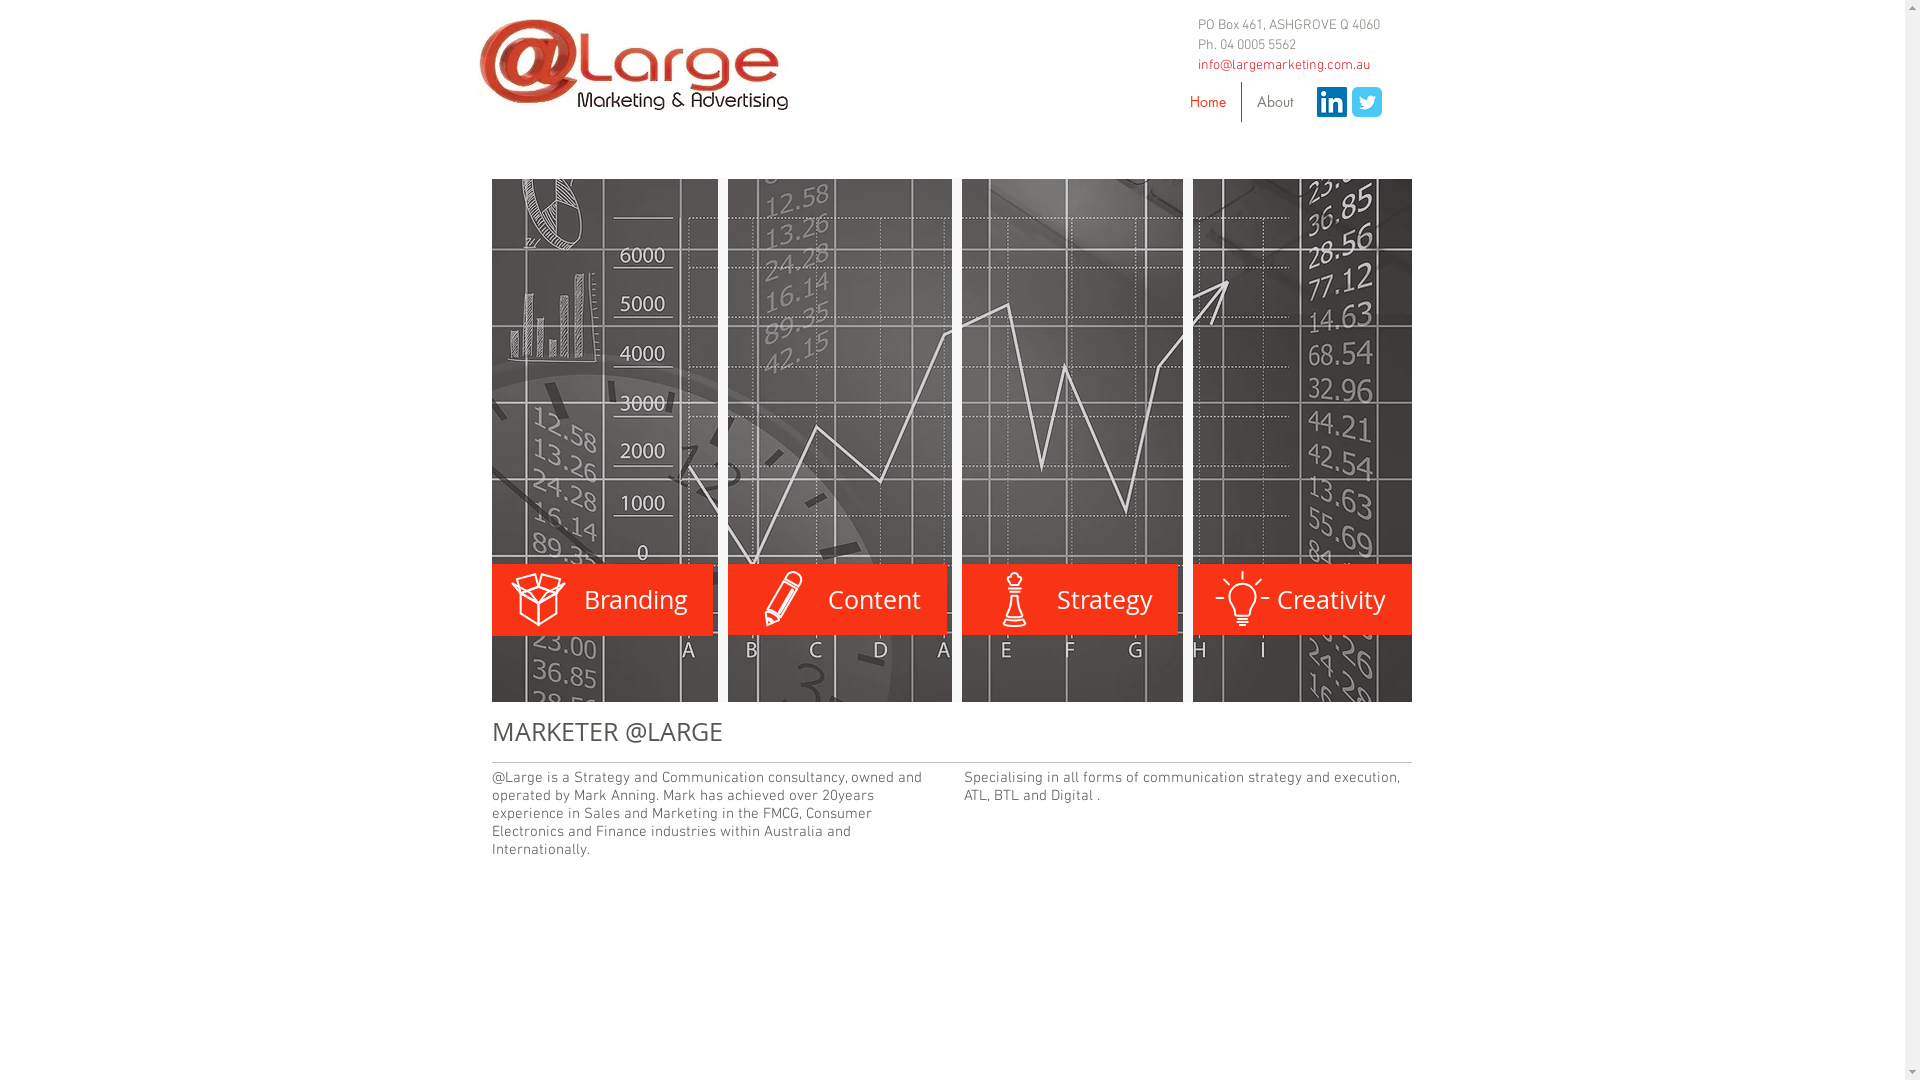 Image resolution: width=1920 pixels, height=1080 pixels. Describe the element at coordinates (1066, 599) in the screenshot. I see `Strategy` at that location.